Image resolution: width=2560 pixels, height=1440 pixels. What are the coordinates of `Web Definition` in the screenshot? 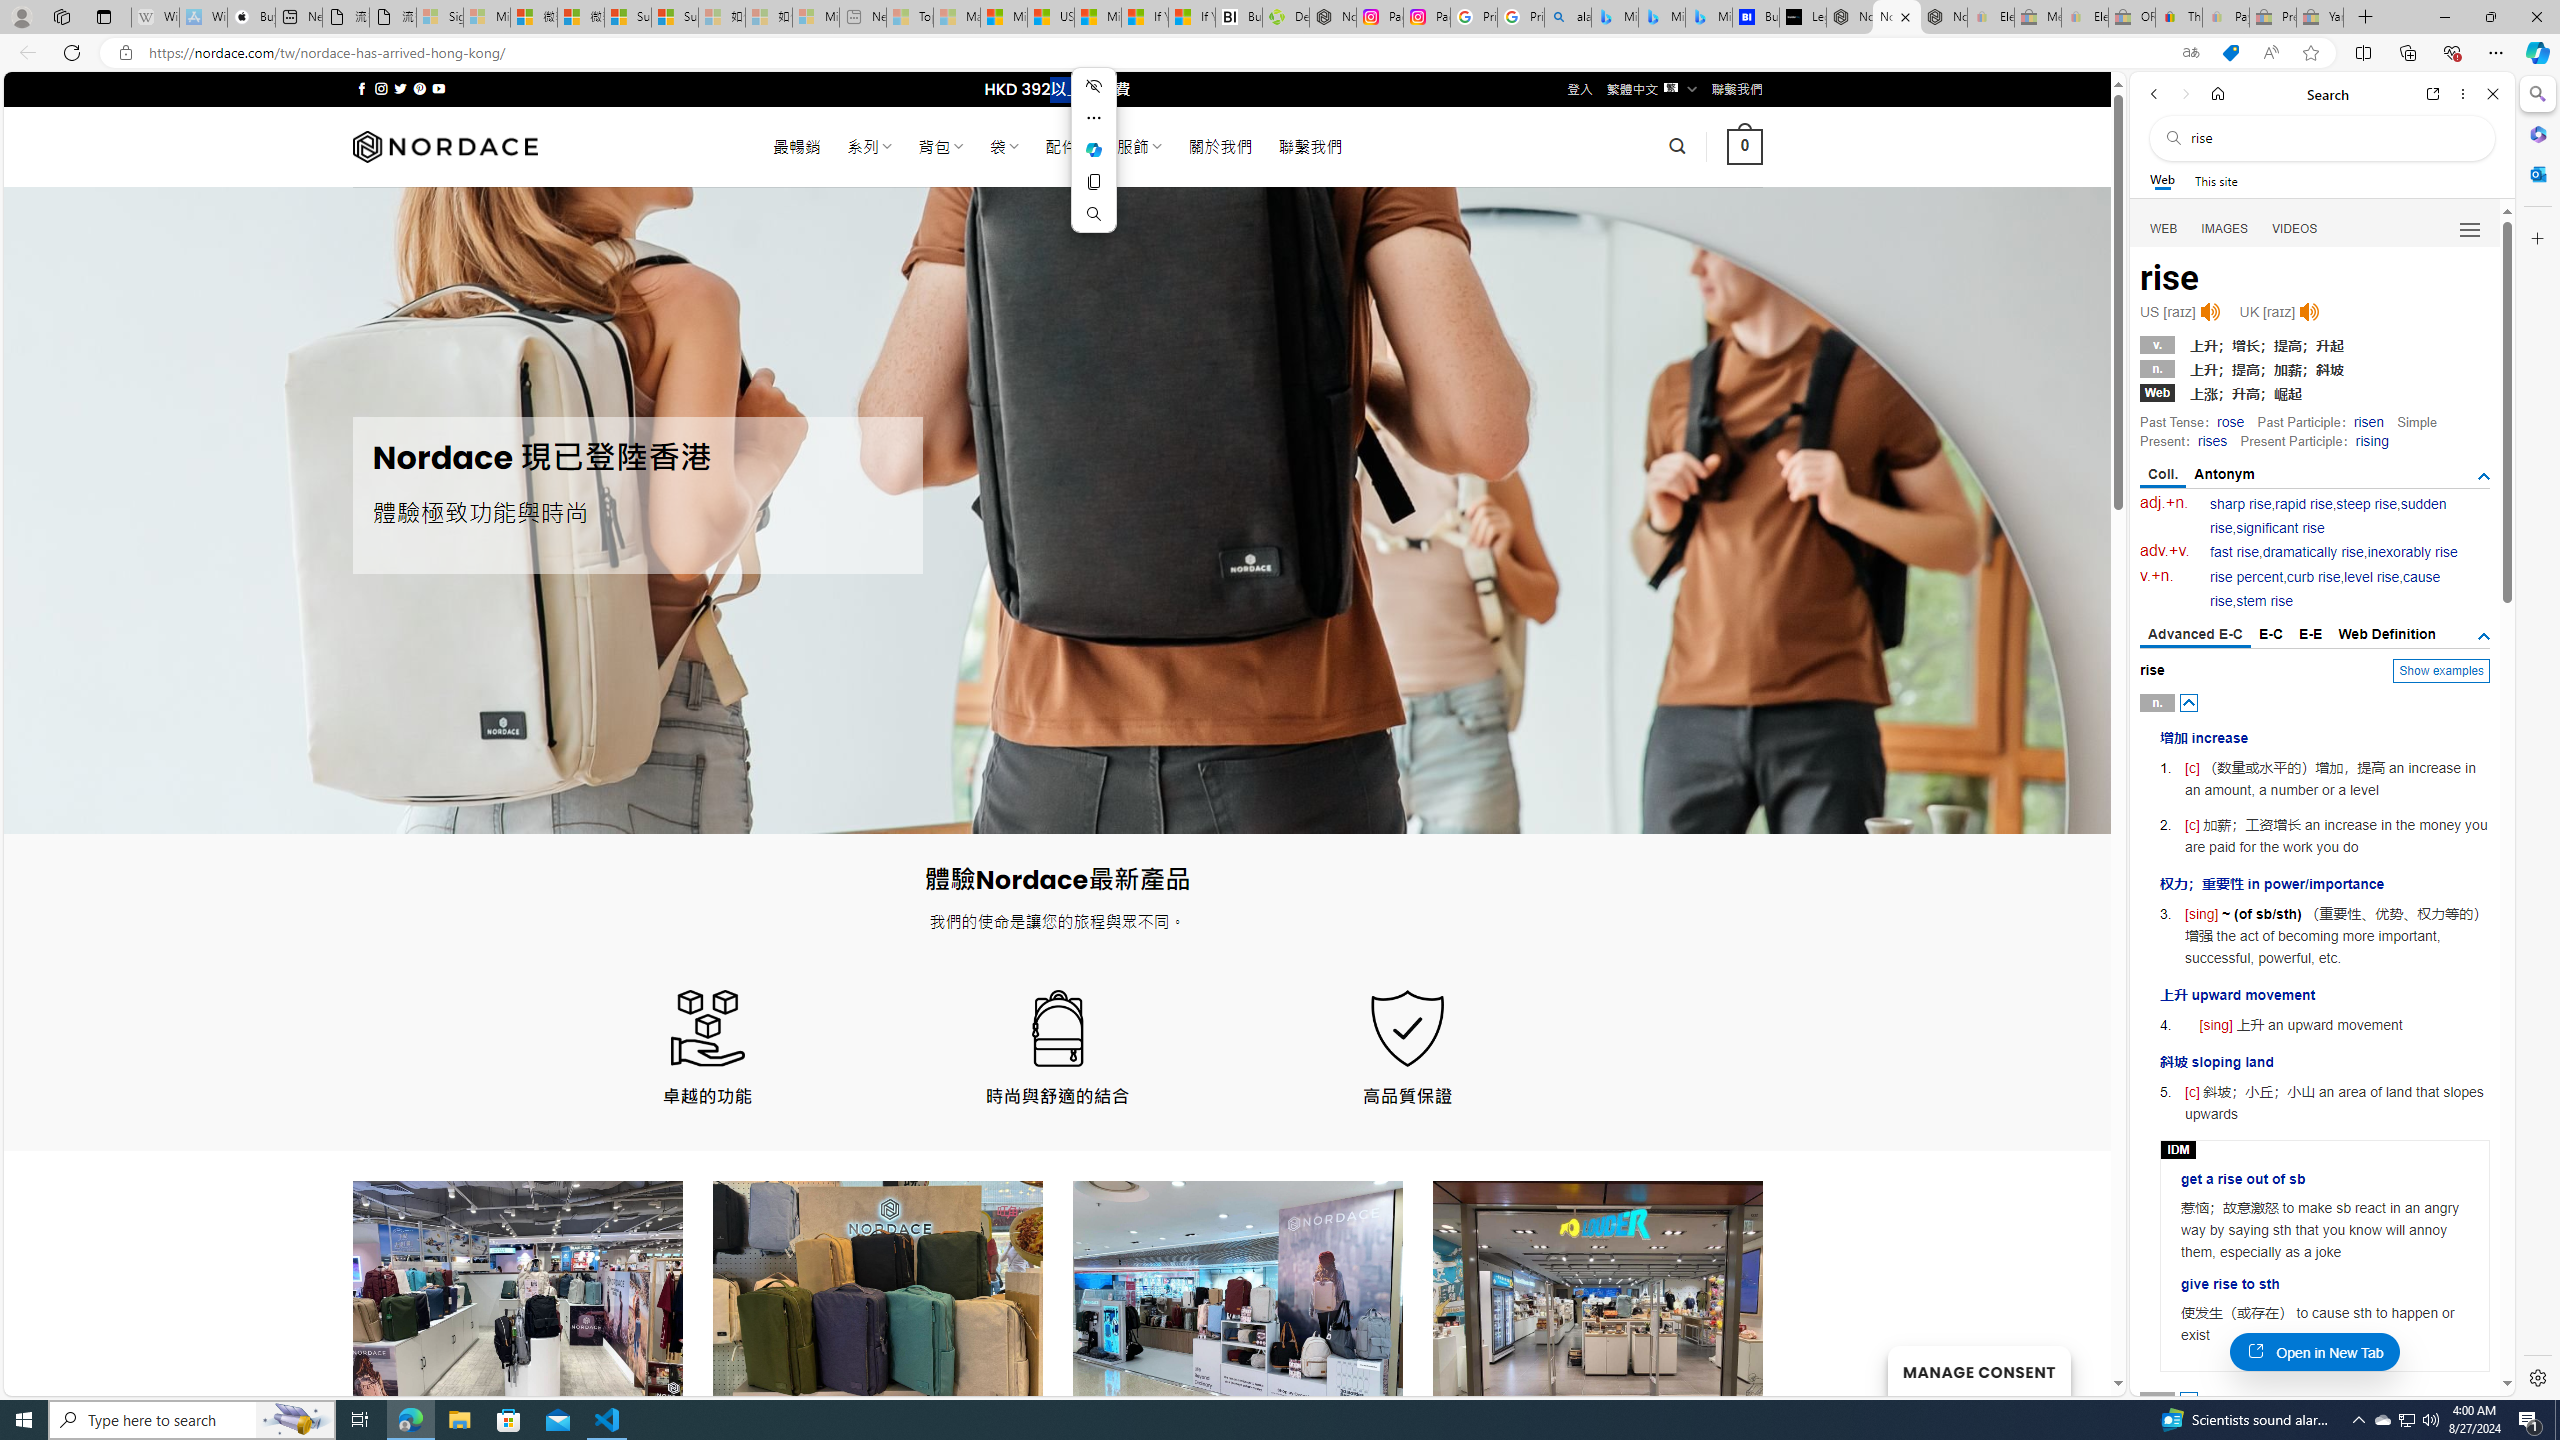 It's located at (2386, 634).